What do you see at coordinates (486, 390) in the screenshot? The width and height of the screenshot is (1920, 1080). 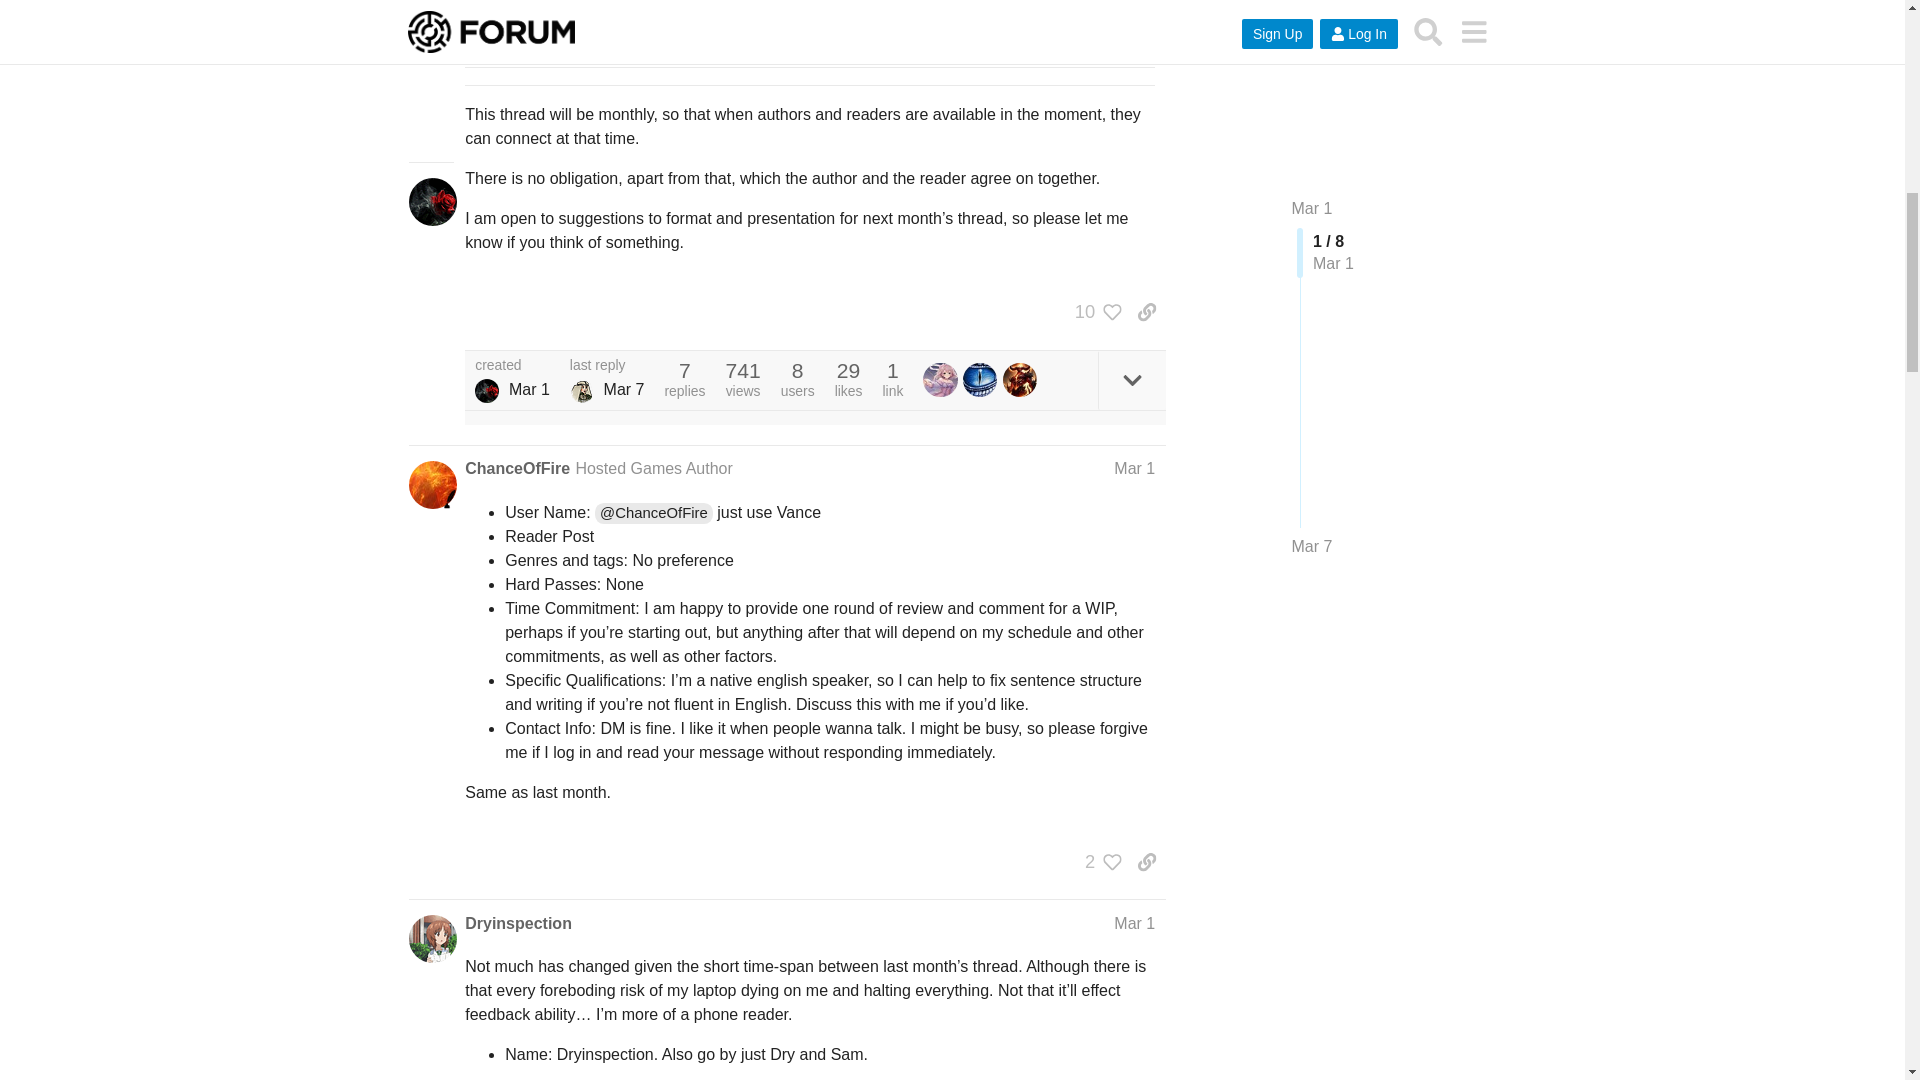 I see `Writer ` at bounding box center [486, 390].